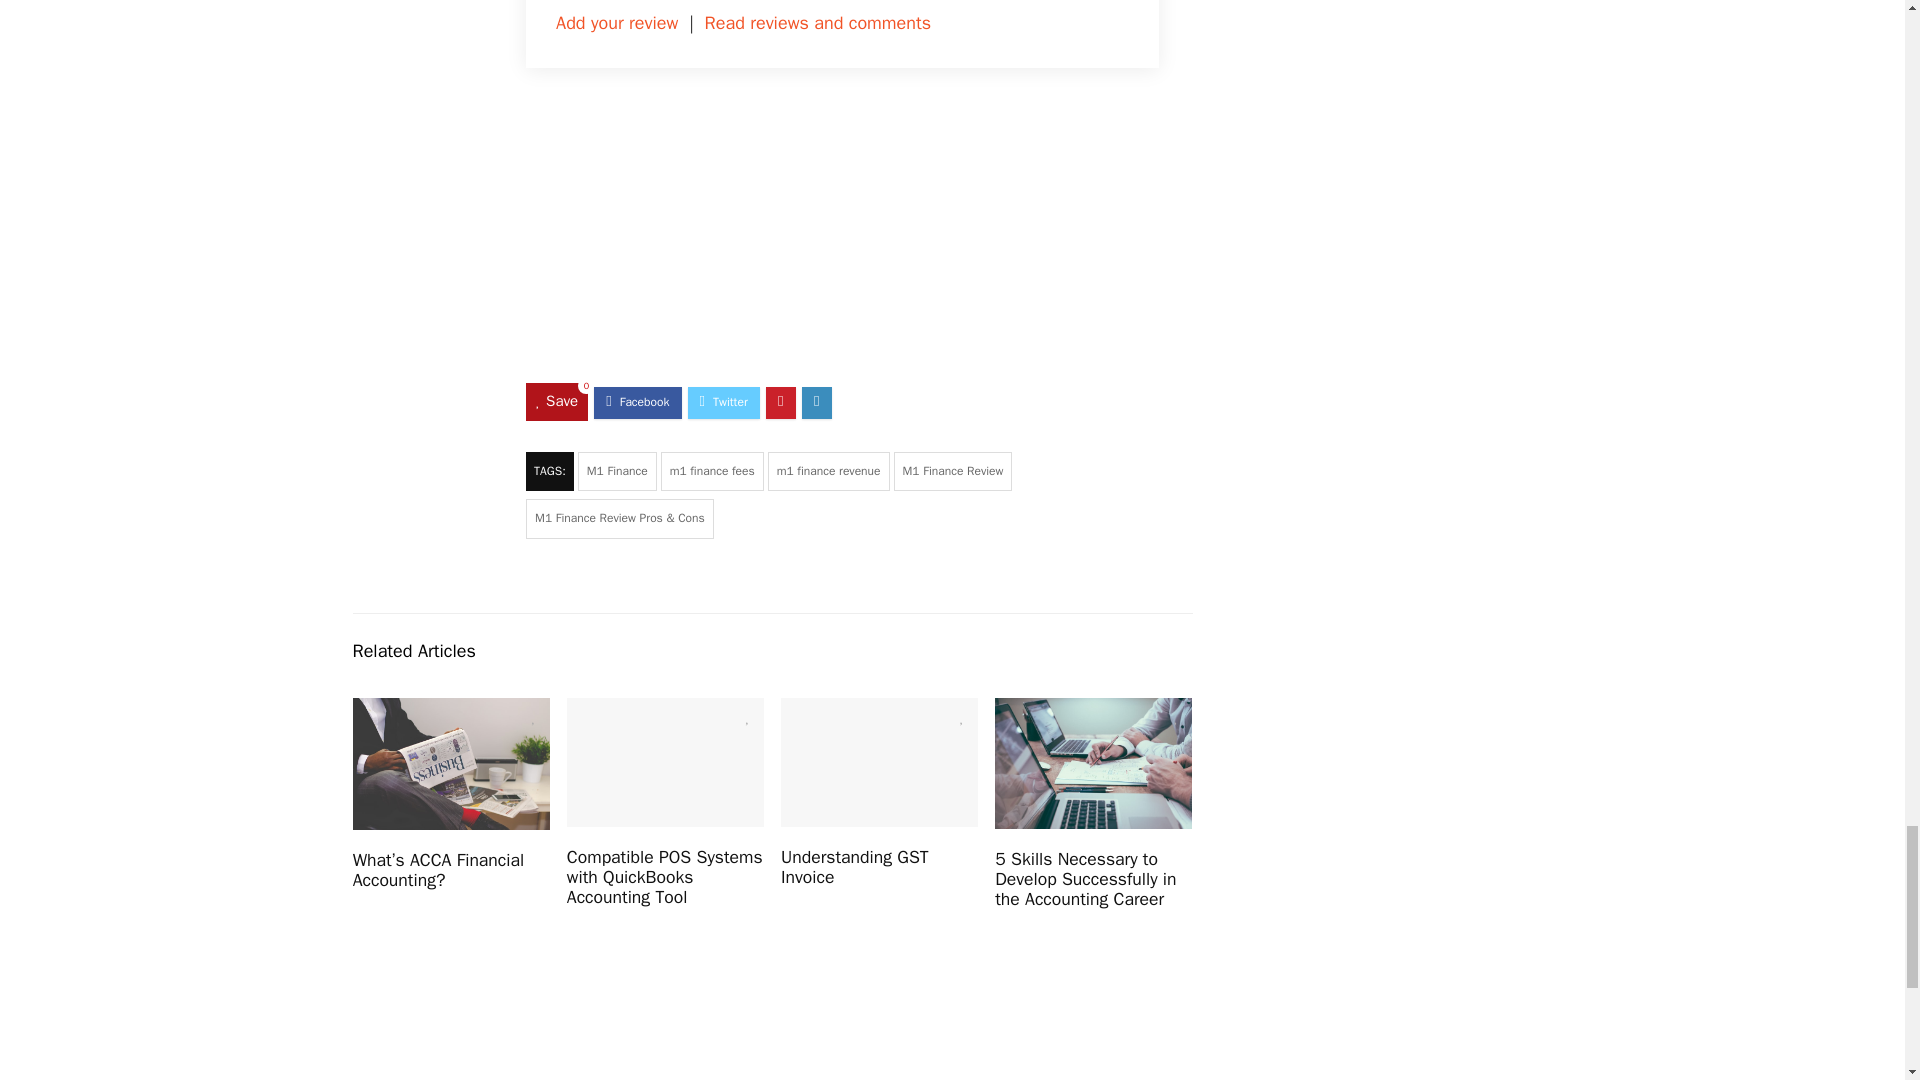 The image size is (1920, 1080). I want to click on Add your review, so click(616, 22).